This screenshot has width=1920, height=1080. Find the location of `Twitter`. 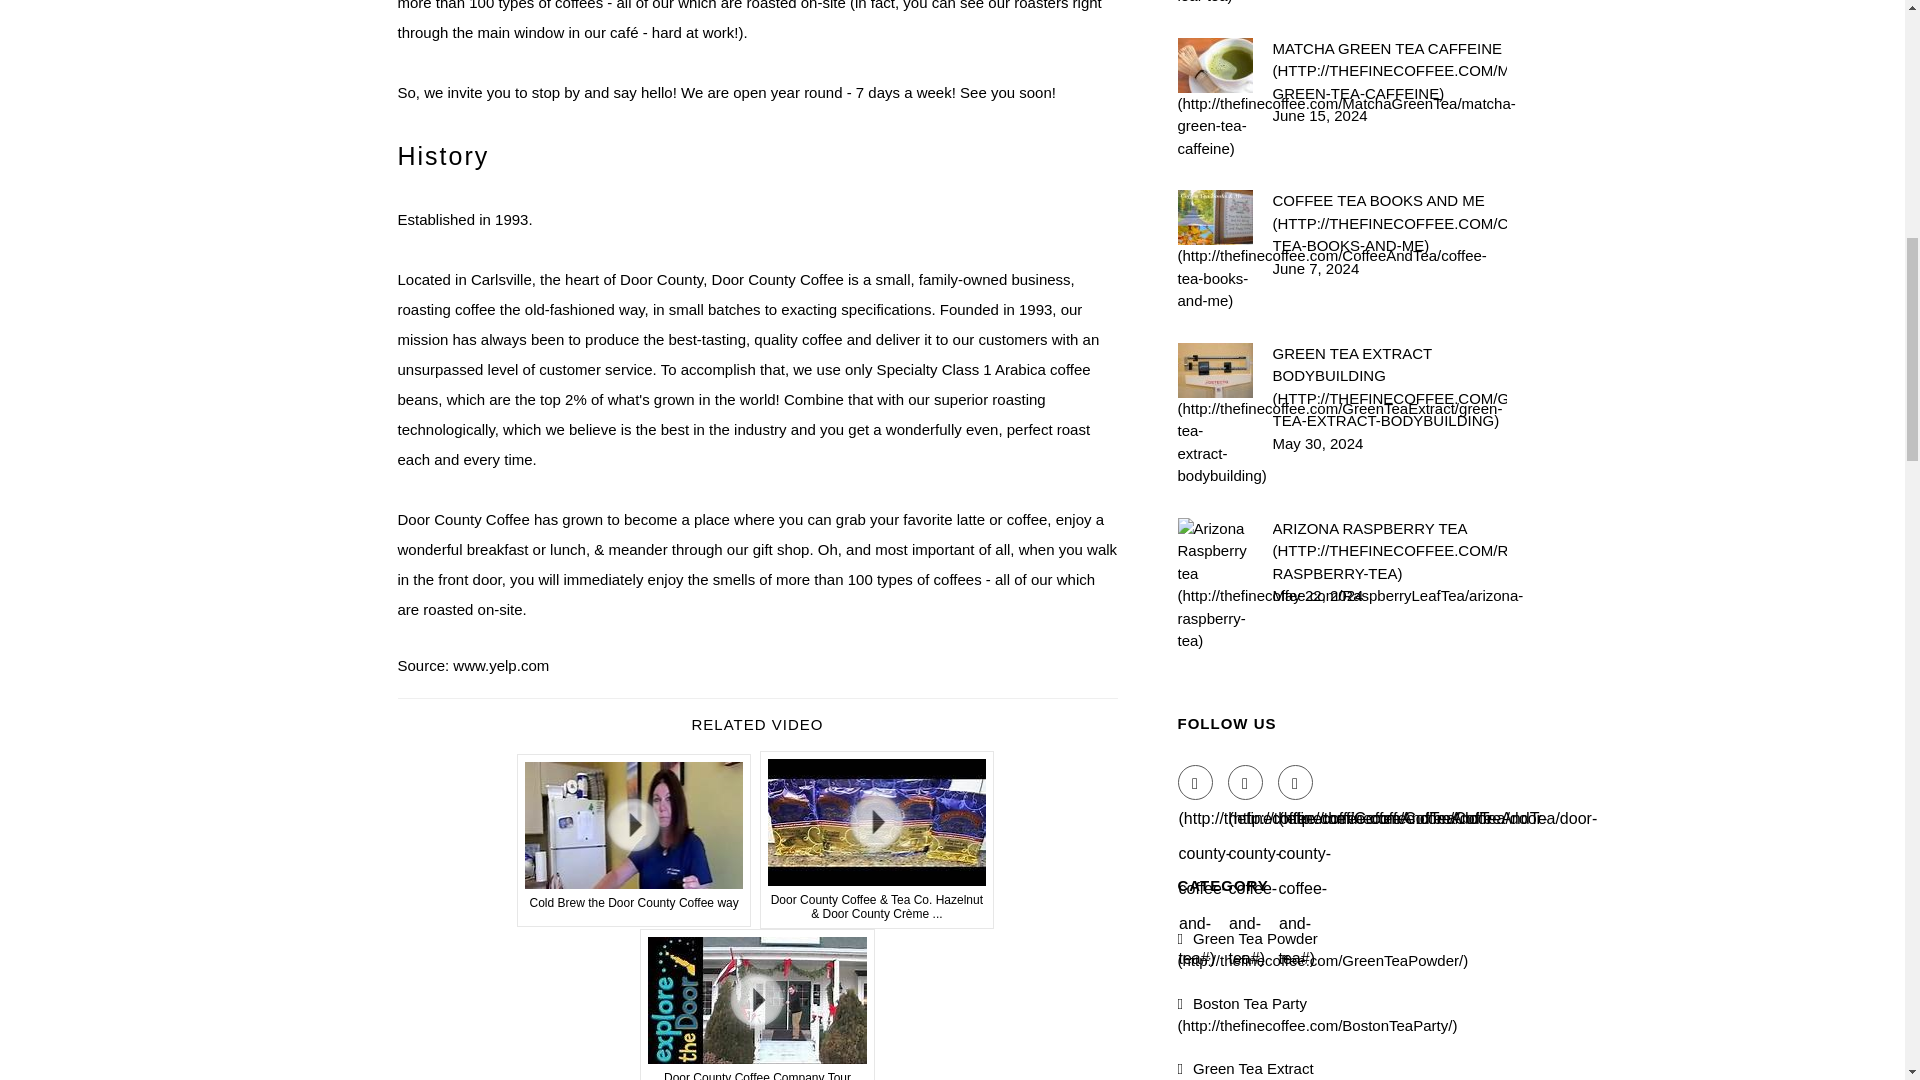

Twitter is located at coordinates (1246, 782).